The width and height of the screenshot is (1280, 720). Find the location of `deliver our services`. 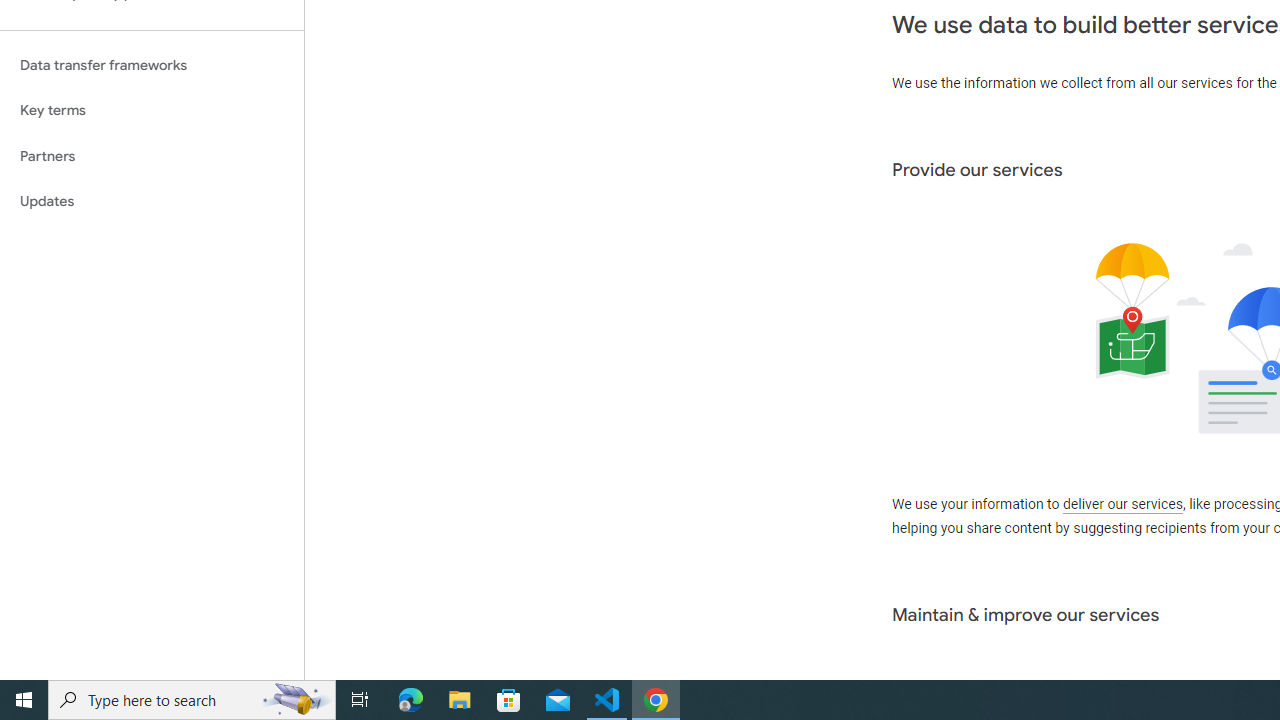

deliver our services is located at coordinates (1122, 505).